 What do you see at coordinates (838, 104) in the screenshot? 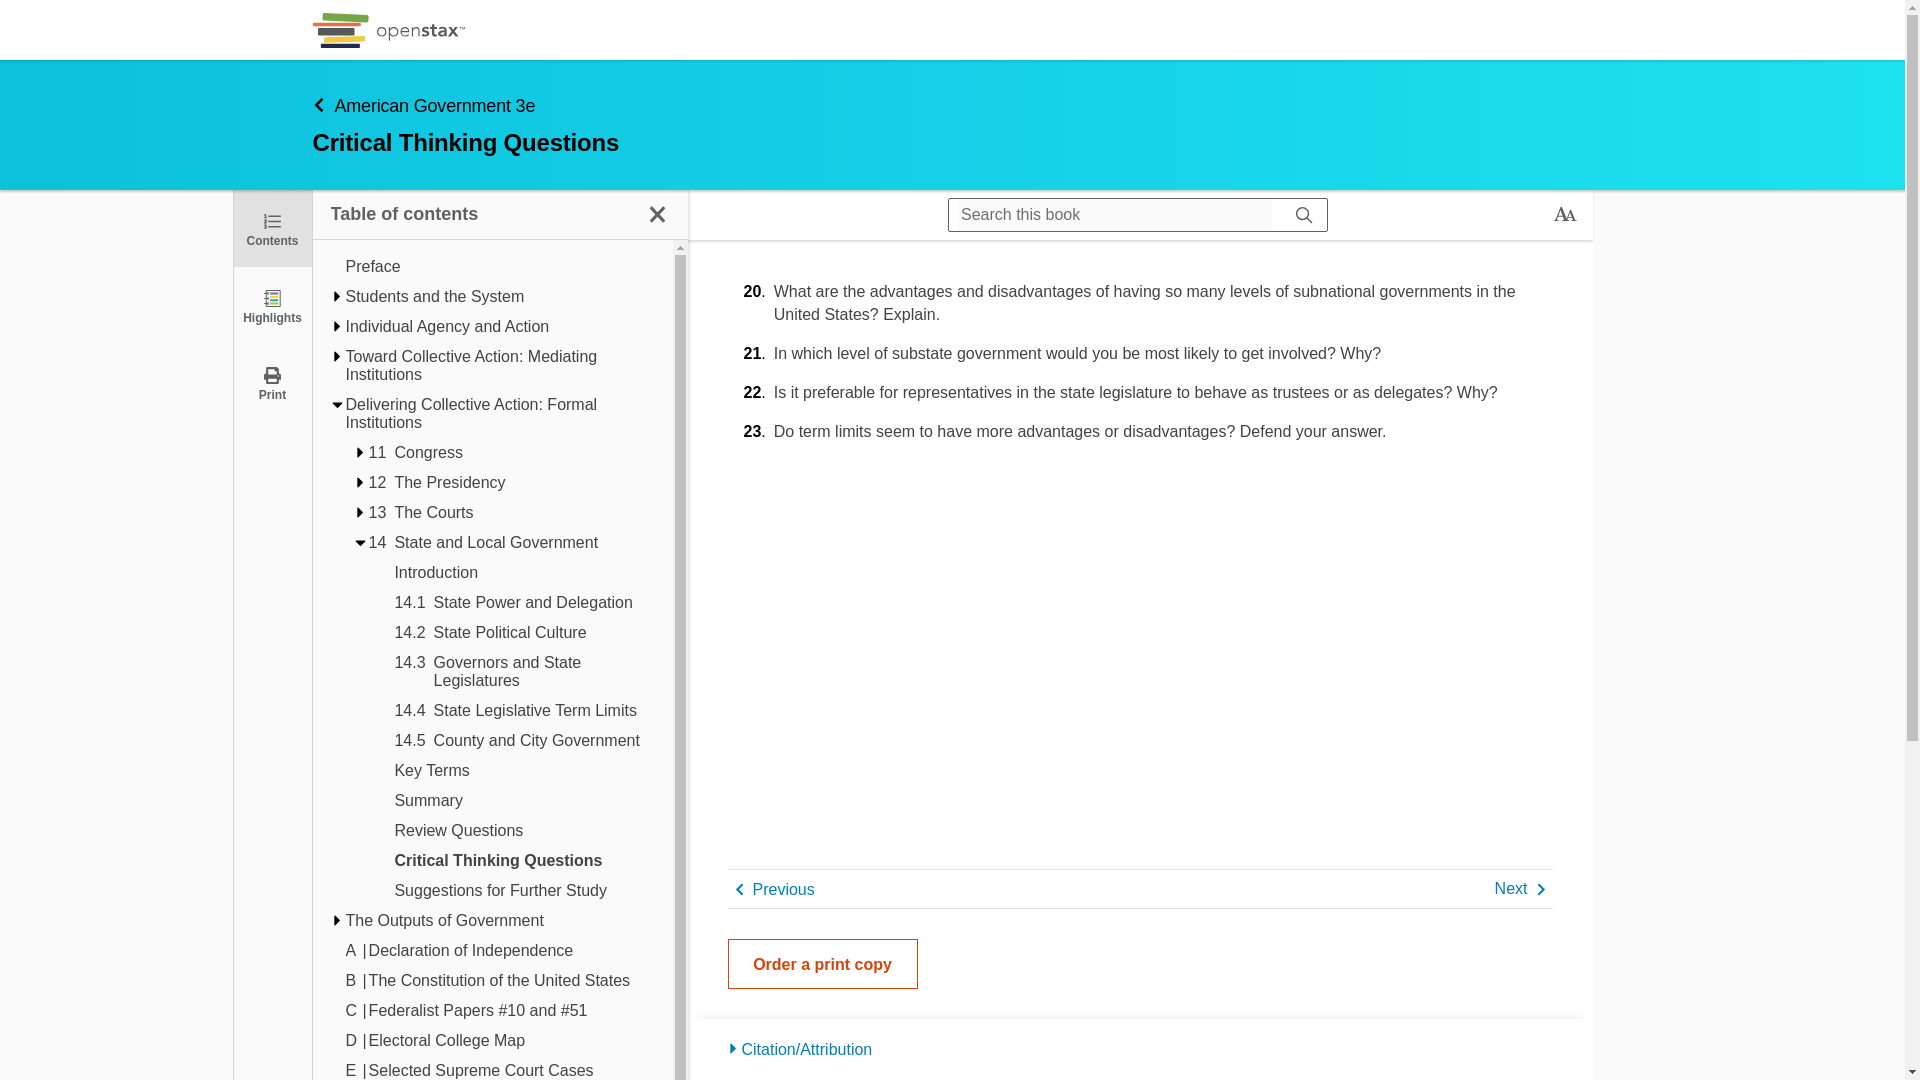
I see `American Government 3e` at bounding box center [838, 104].